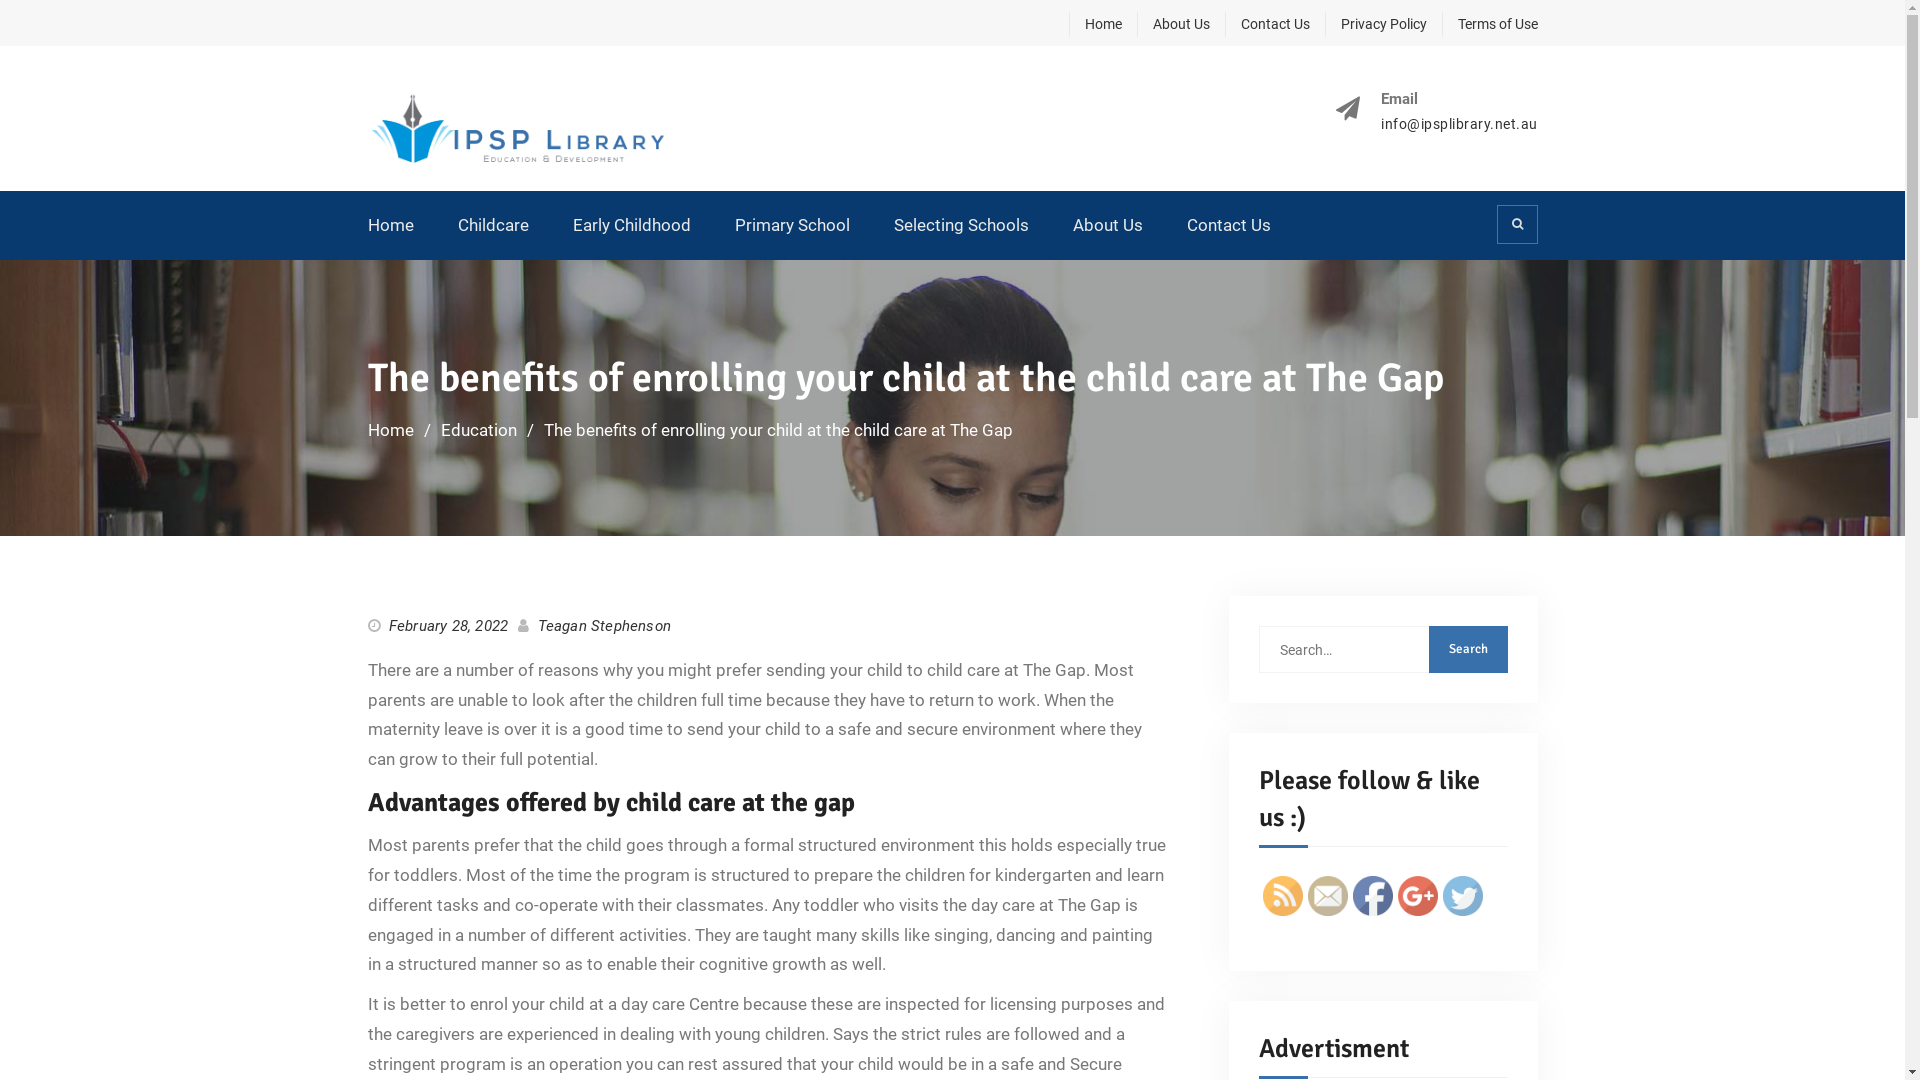 This screenshot has height=1080, width=1920. Describe the element at coordinates (1372, 896) in the screenshot. I see `Facebook` at that location.